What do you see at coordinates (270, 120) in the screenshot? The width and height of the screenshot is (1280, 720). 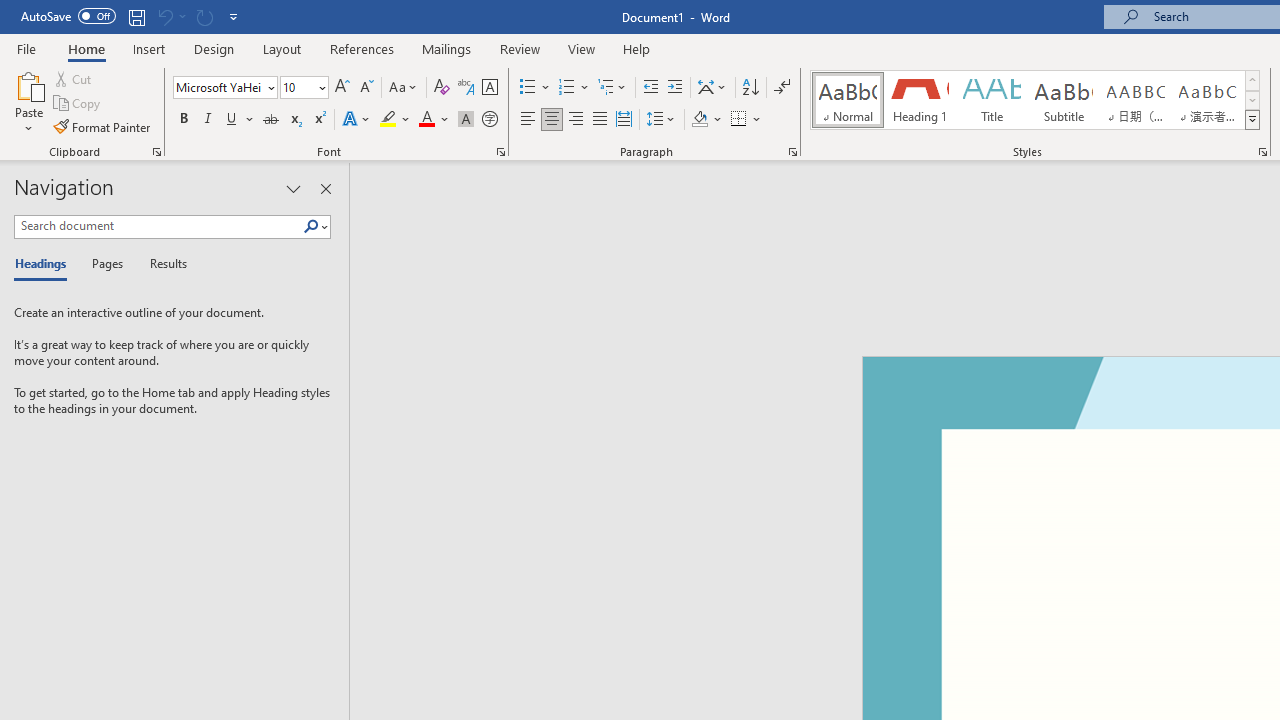 I see `Strikethrough` at bounding box center [270, 120].